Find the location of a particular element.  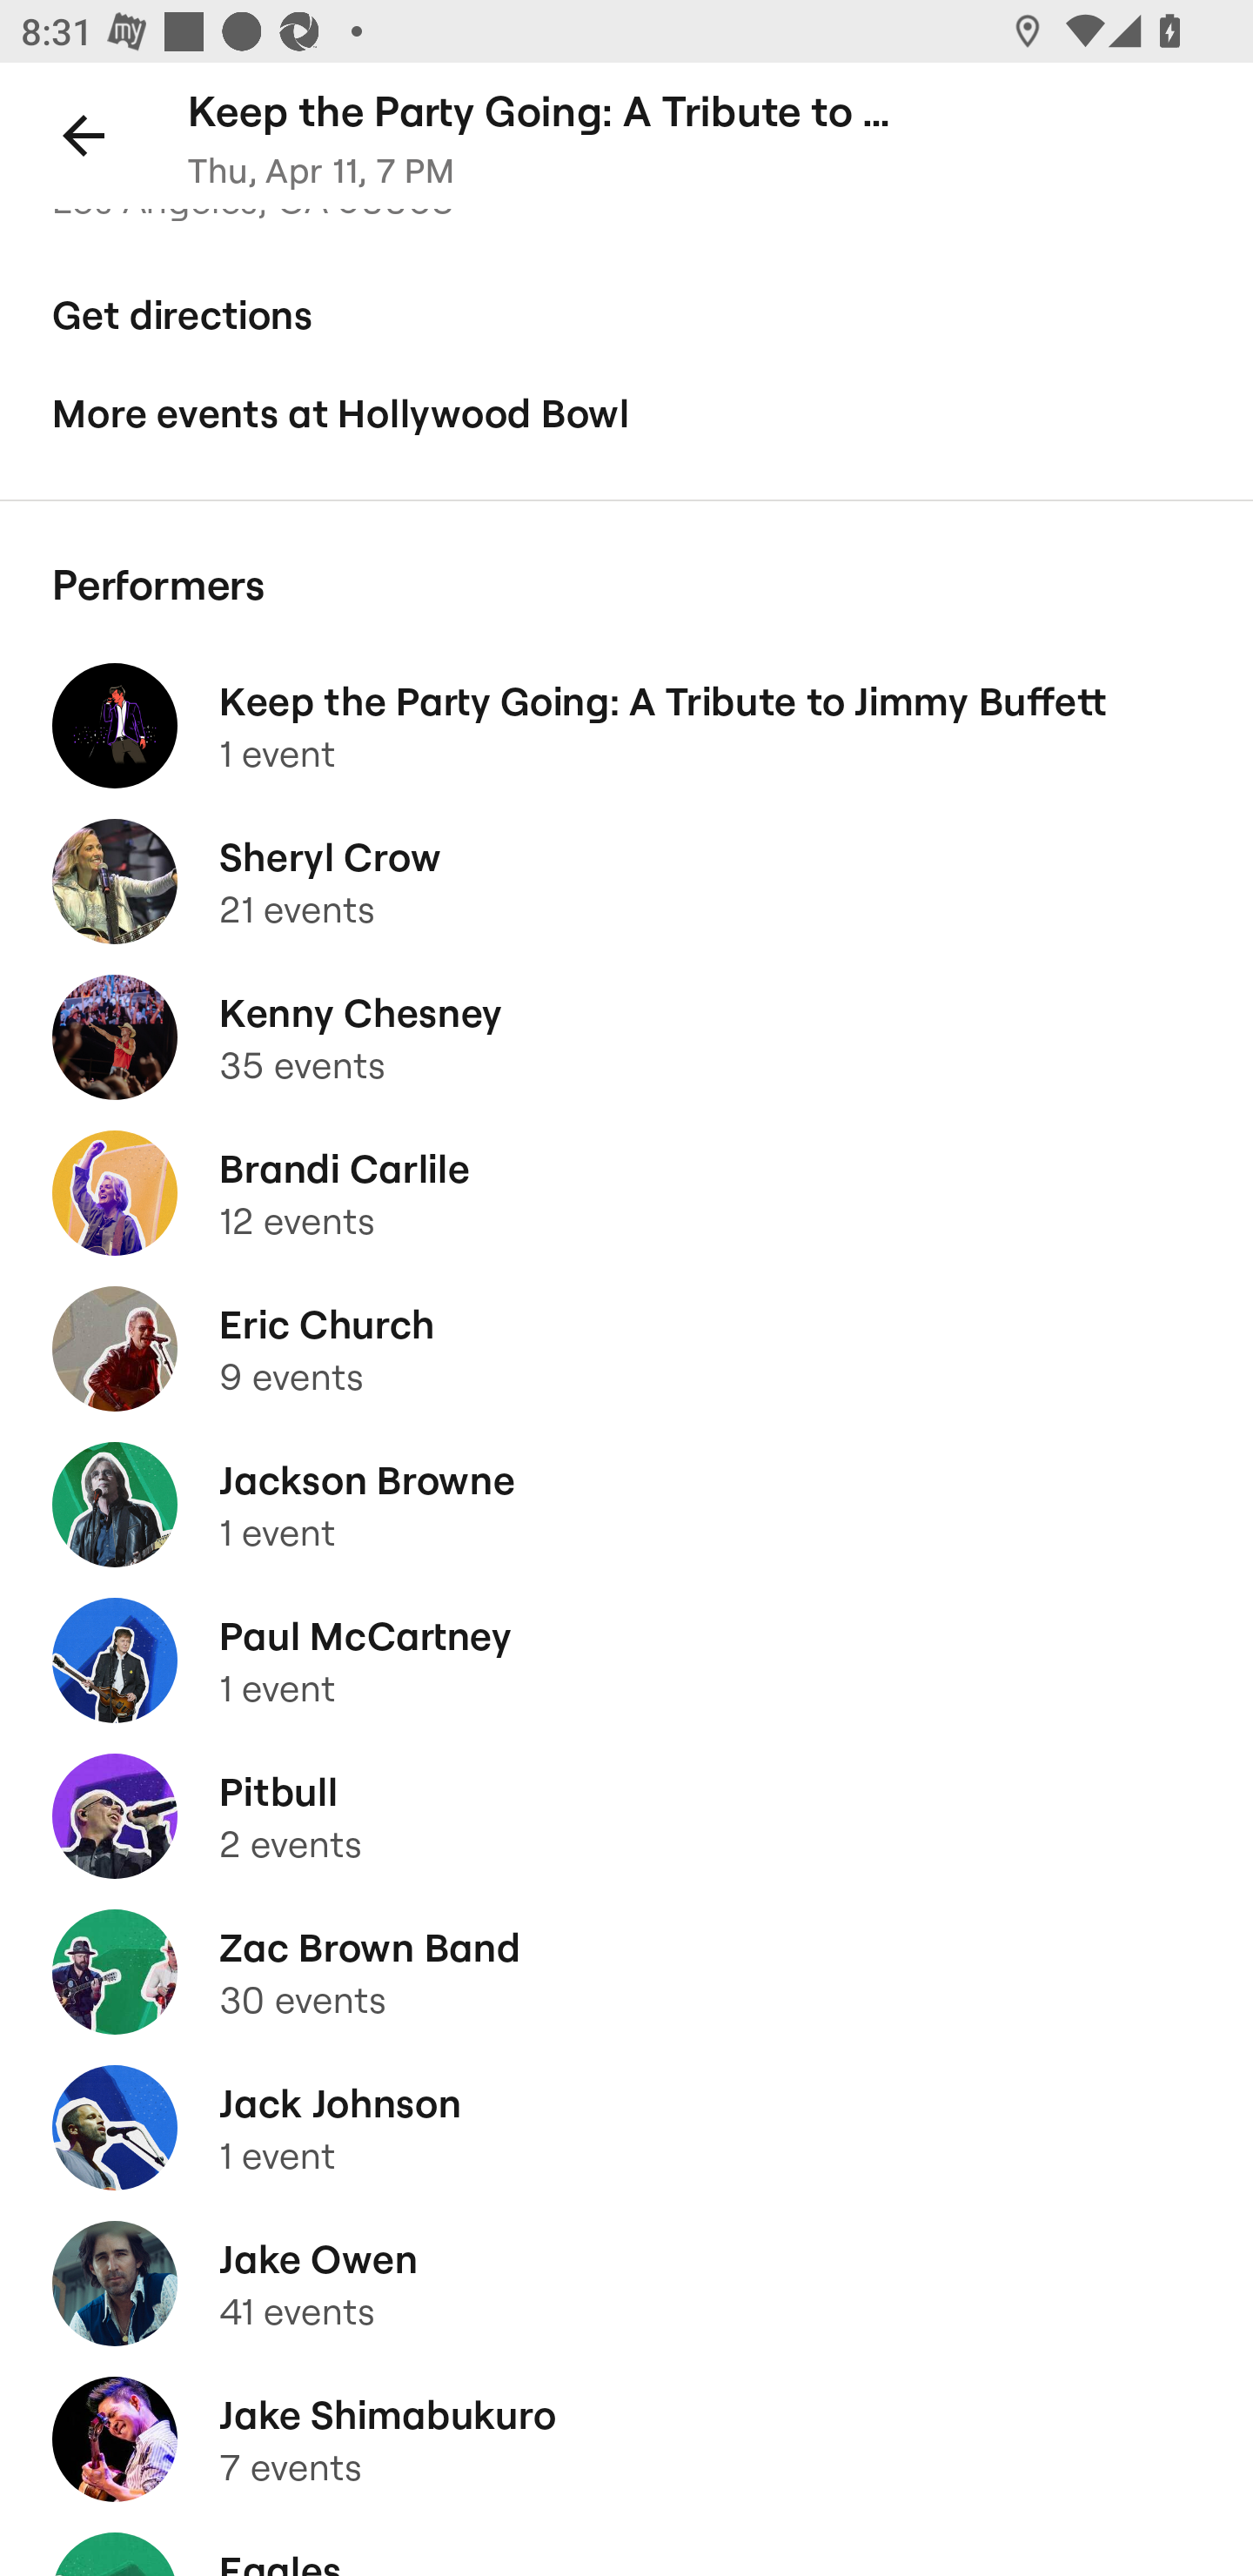

Sheryl Crow 21 events is located at coordinates (626, 882).